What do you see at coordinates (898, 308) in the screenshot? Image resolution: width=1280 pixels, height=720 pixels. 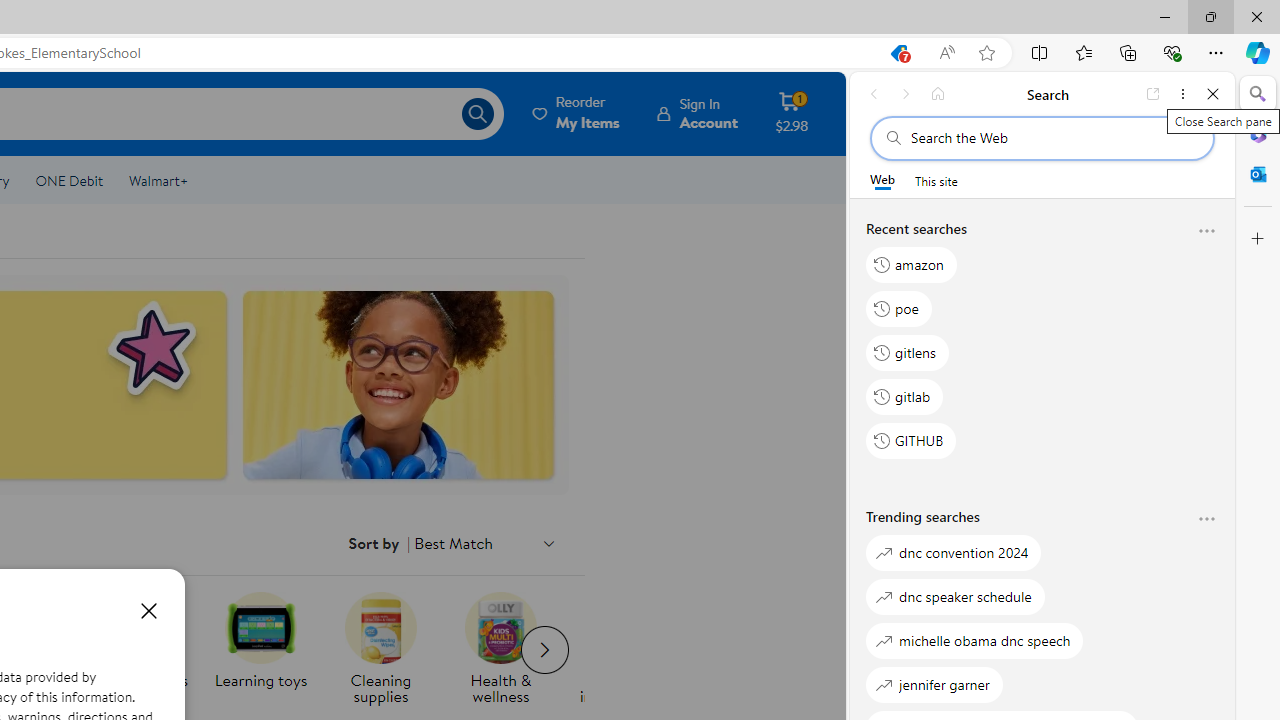 I see `poe` at bounding box center [898, 308].